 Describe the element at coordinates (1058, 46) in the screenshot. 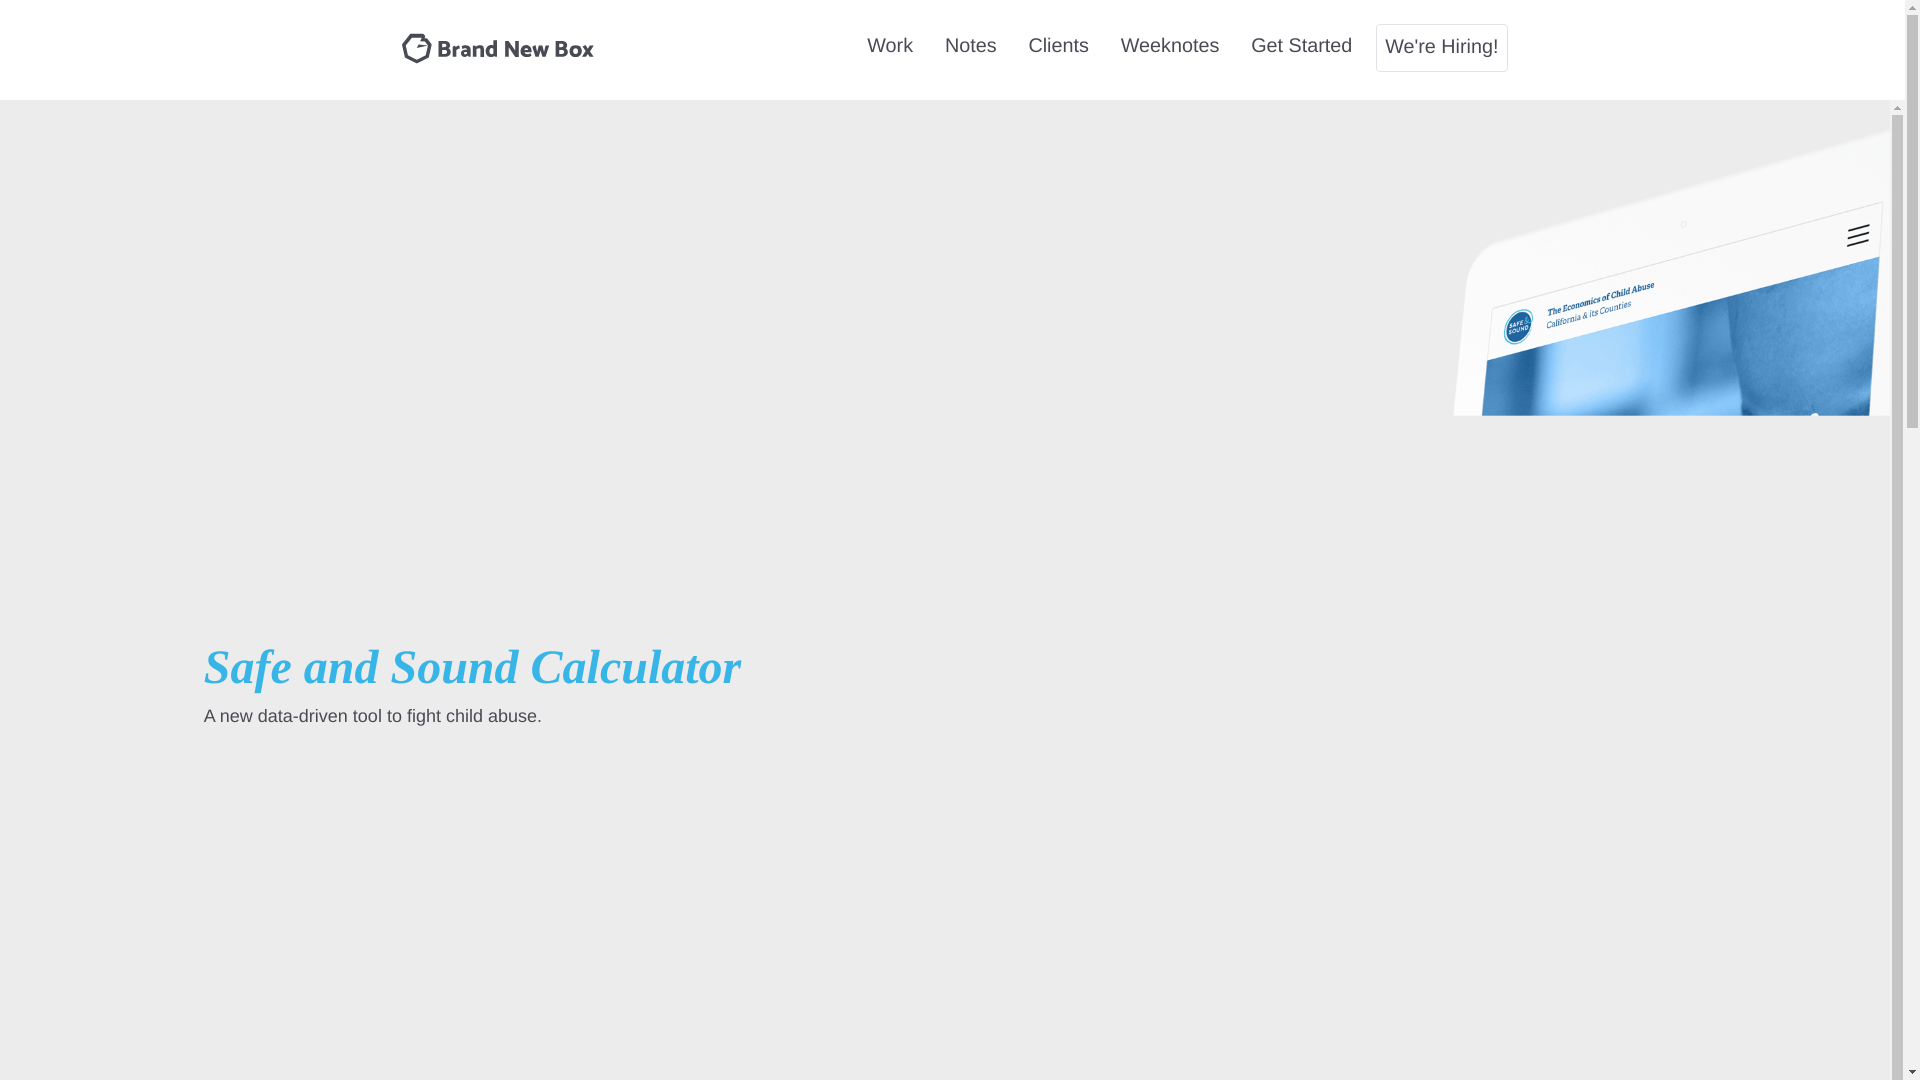

I see `Clients` at that location.